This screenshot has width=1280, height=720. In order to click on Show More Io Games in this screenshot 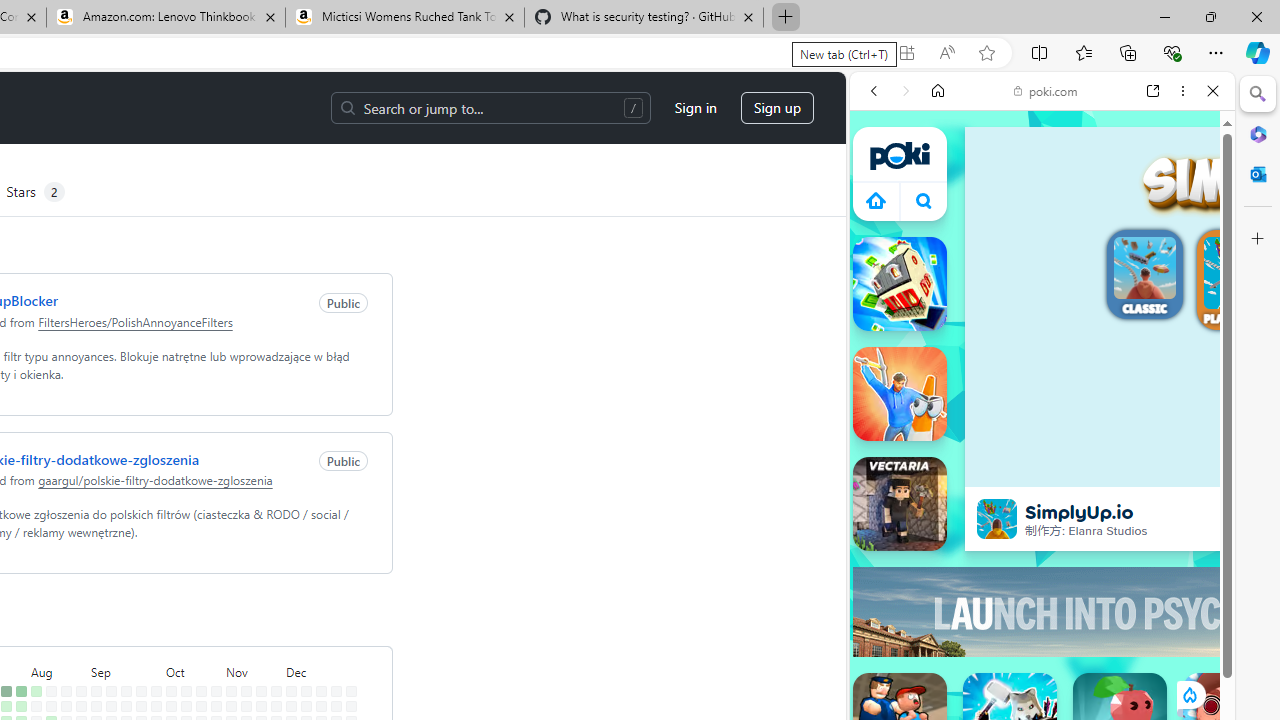, I will do `click(1164, 620)`.